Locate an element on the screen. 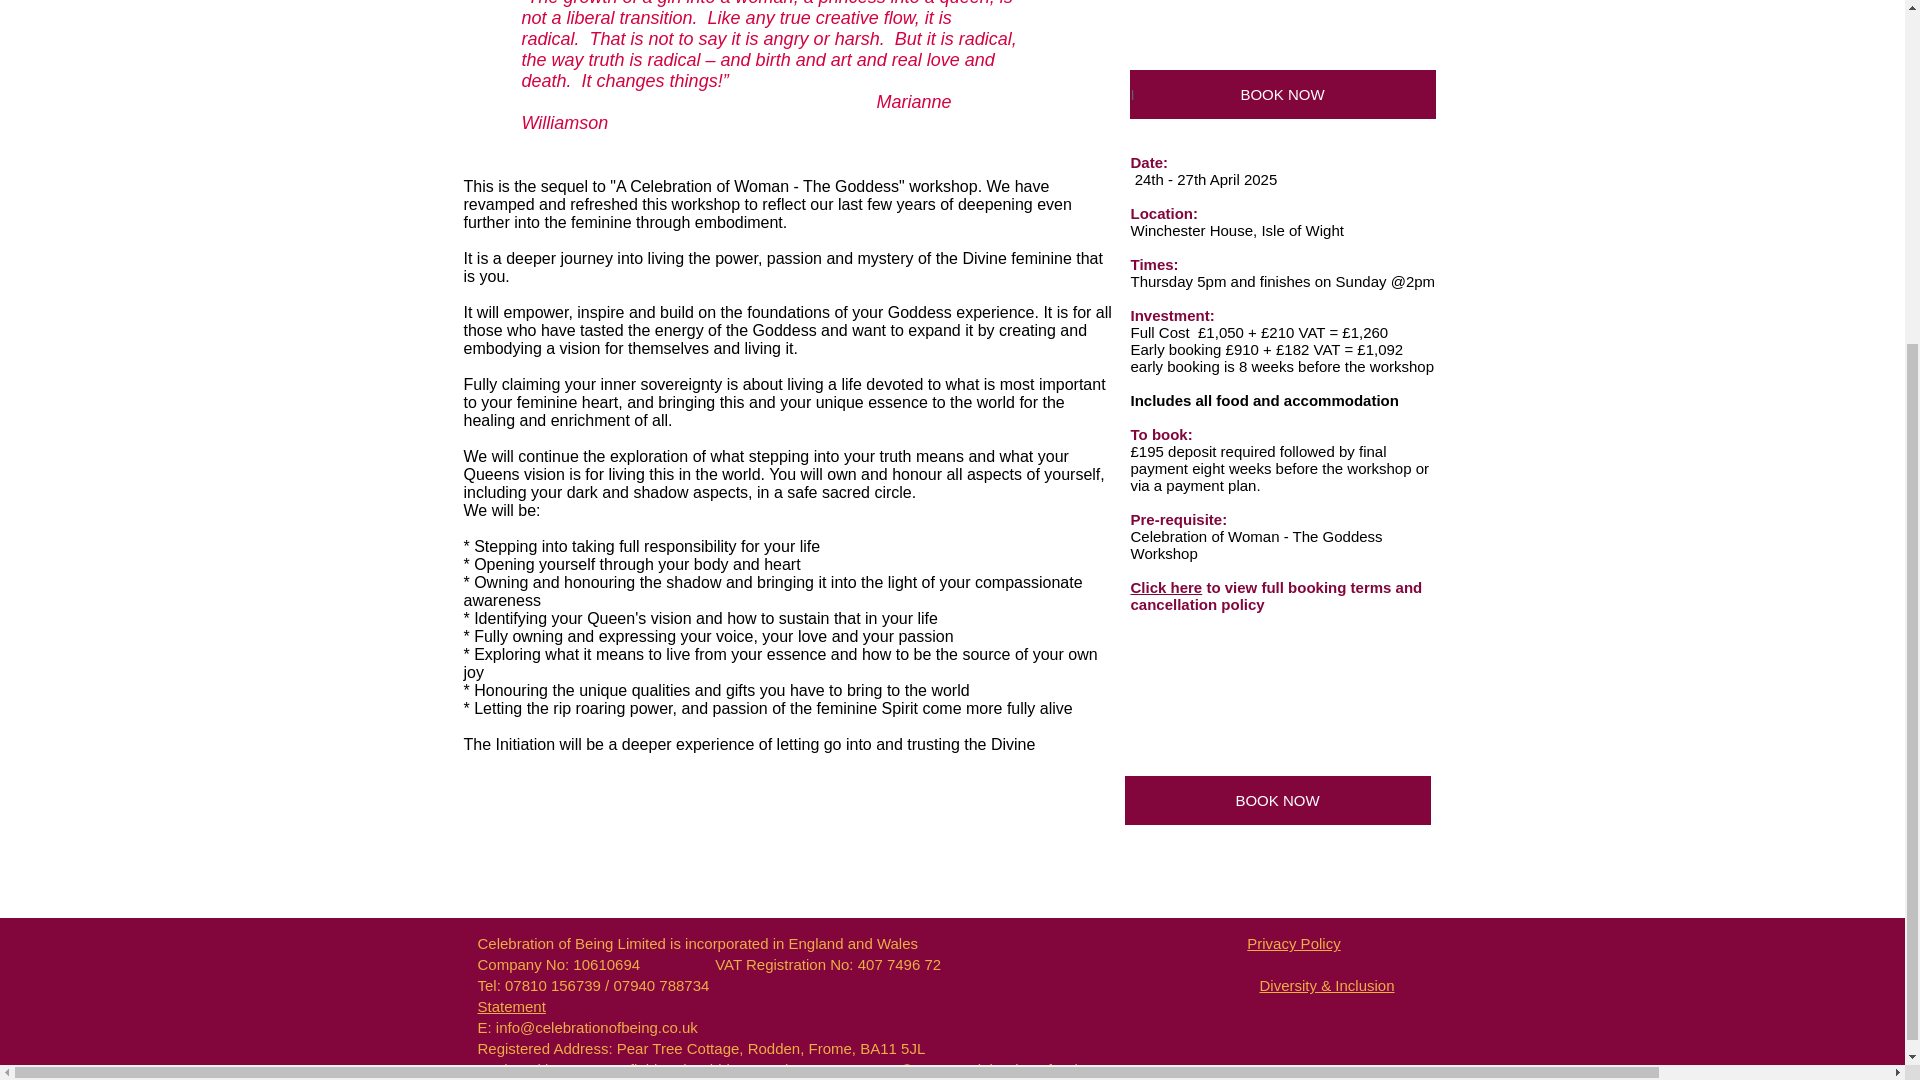 The width and height of the screenshot is (1920, 1080). BOOK NOW is located at coordinates (1283, 94).